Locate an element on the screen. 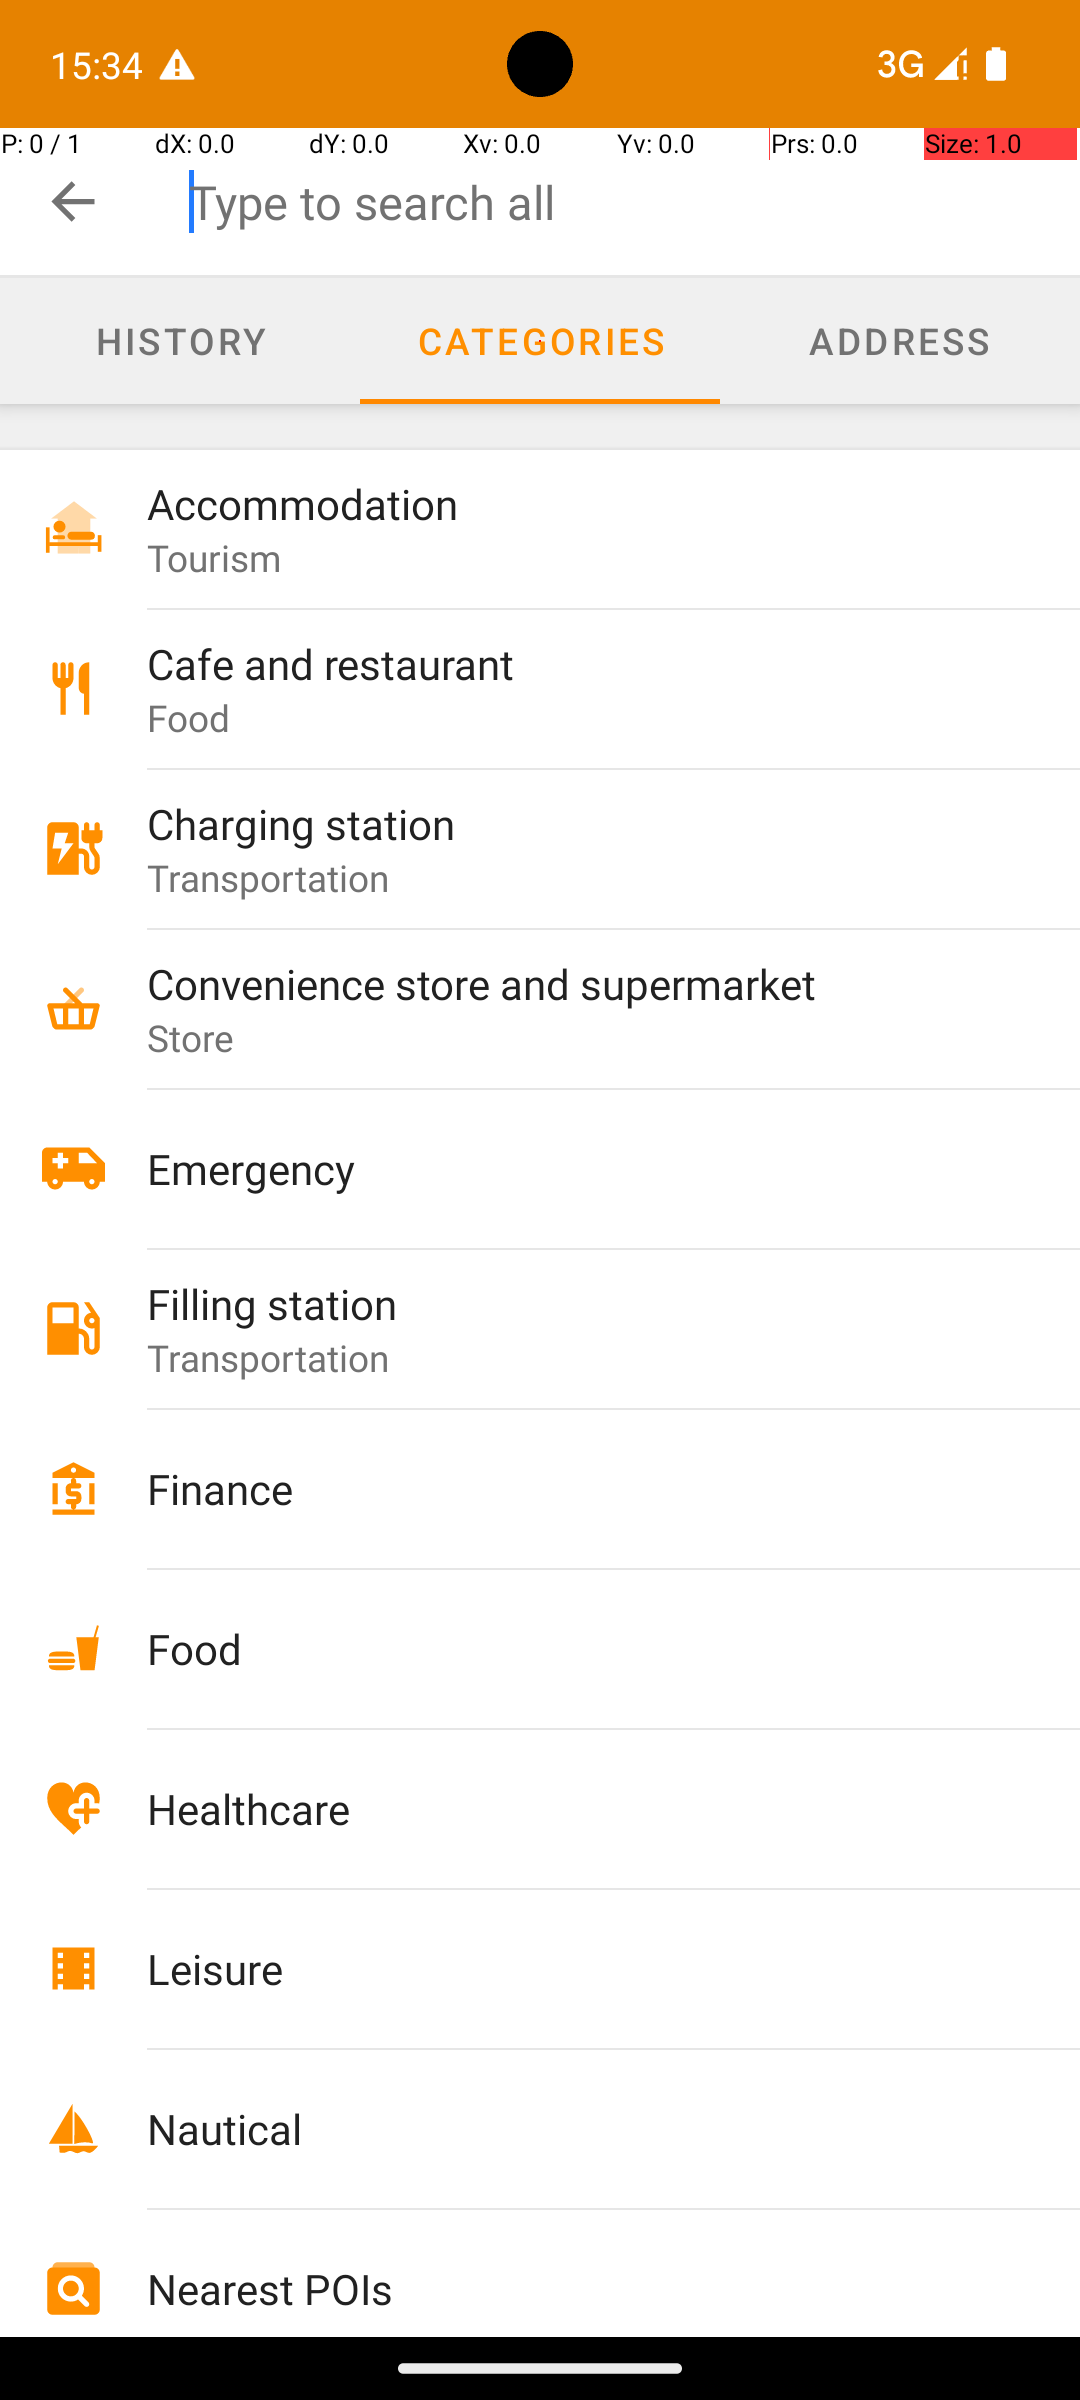 This screenshot has height=2400, width=1080. ADDRESS is located at coordinates (900, 340).